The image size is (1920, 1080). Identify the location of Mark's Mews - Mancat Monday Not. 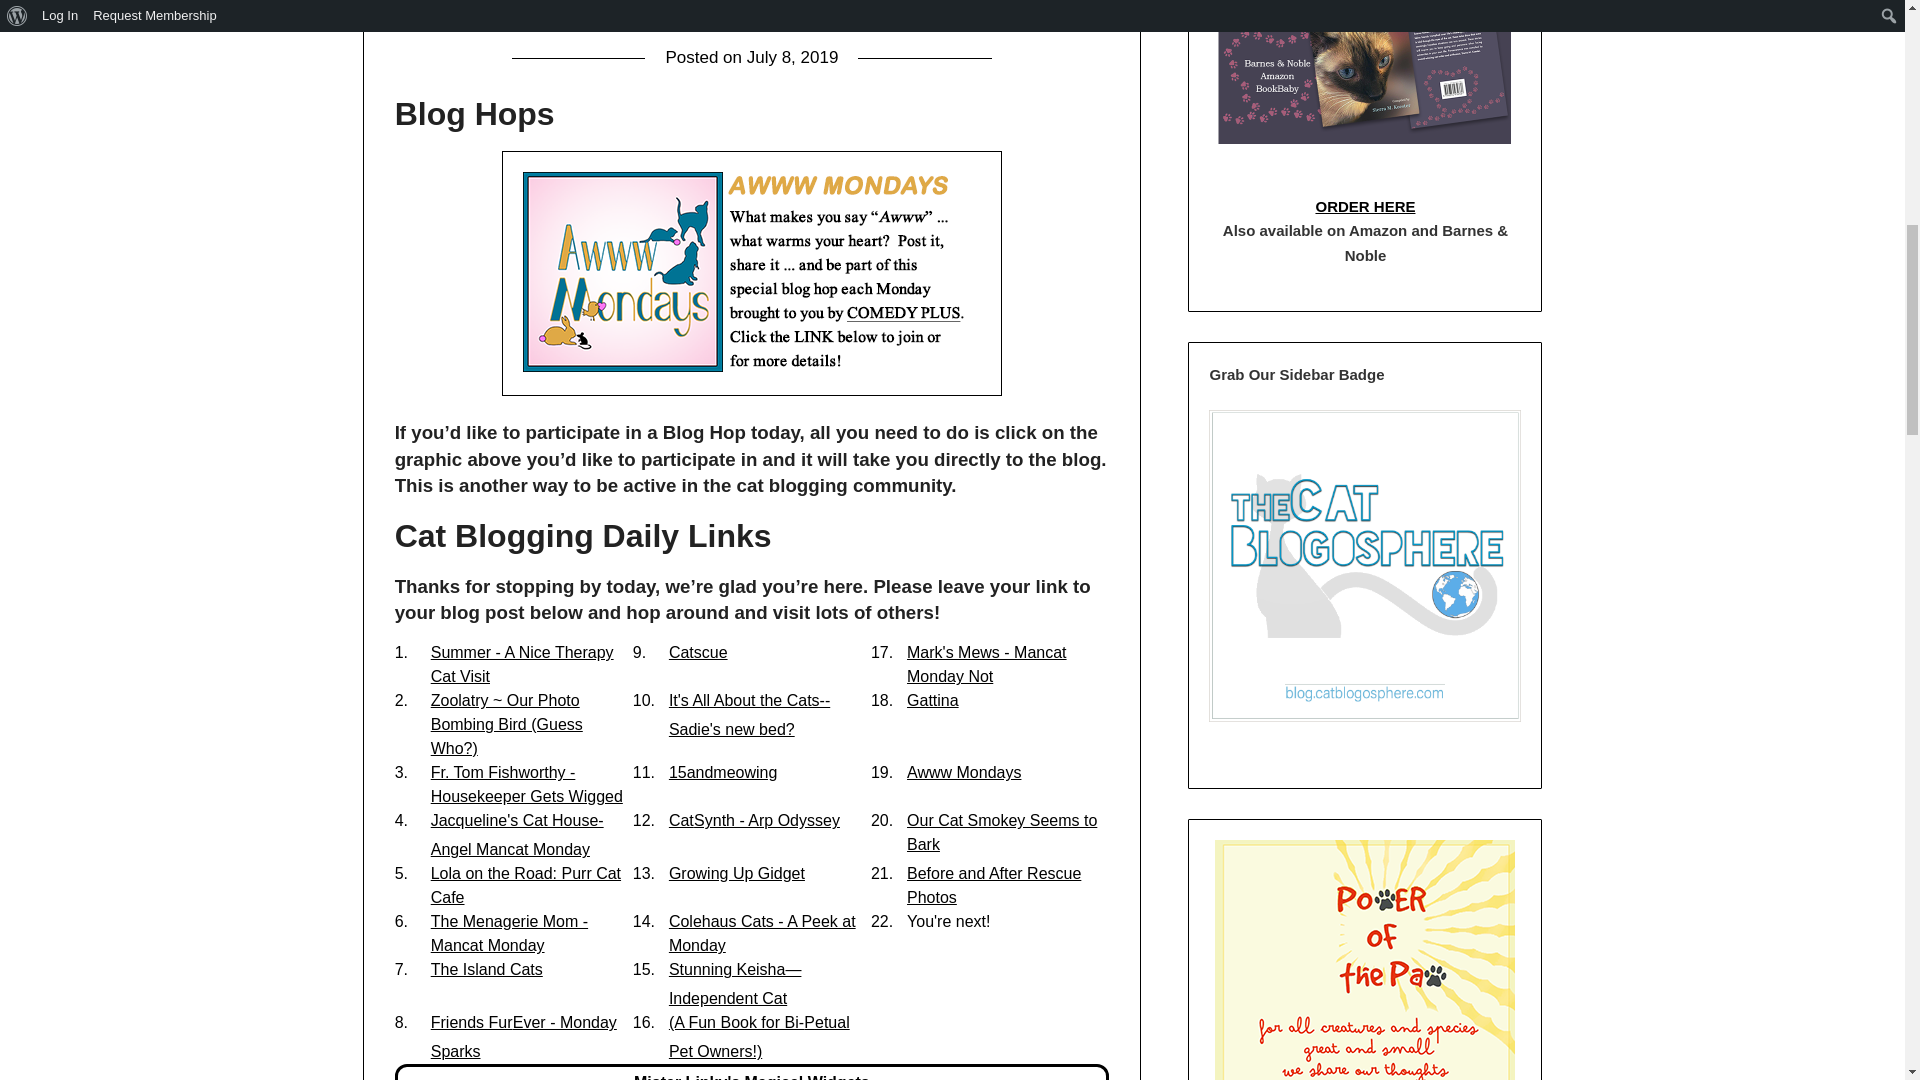
(986, 664).